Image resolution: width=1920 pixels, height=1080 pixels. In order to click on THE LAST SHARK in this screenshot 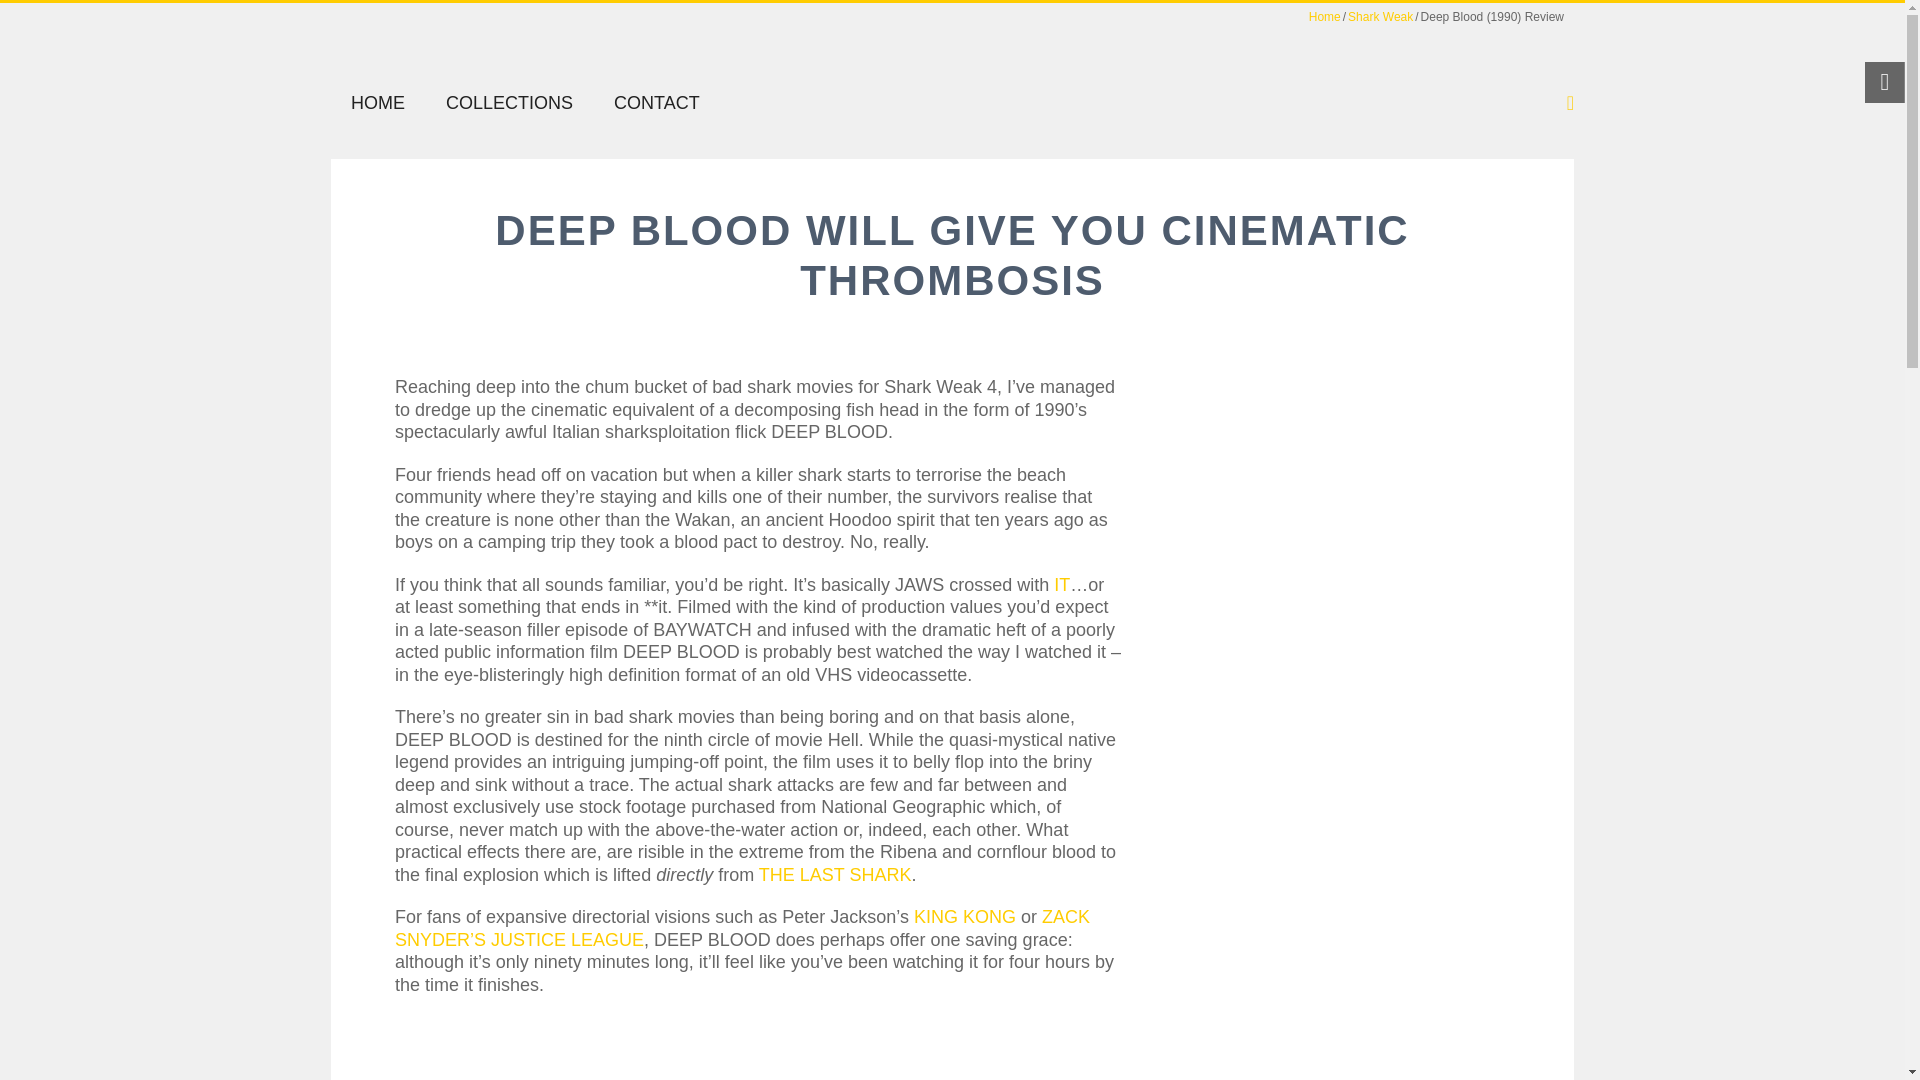, I will do `click(835, 874)`.